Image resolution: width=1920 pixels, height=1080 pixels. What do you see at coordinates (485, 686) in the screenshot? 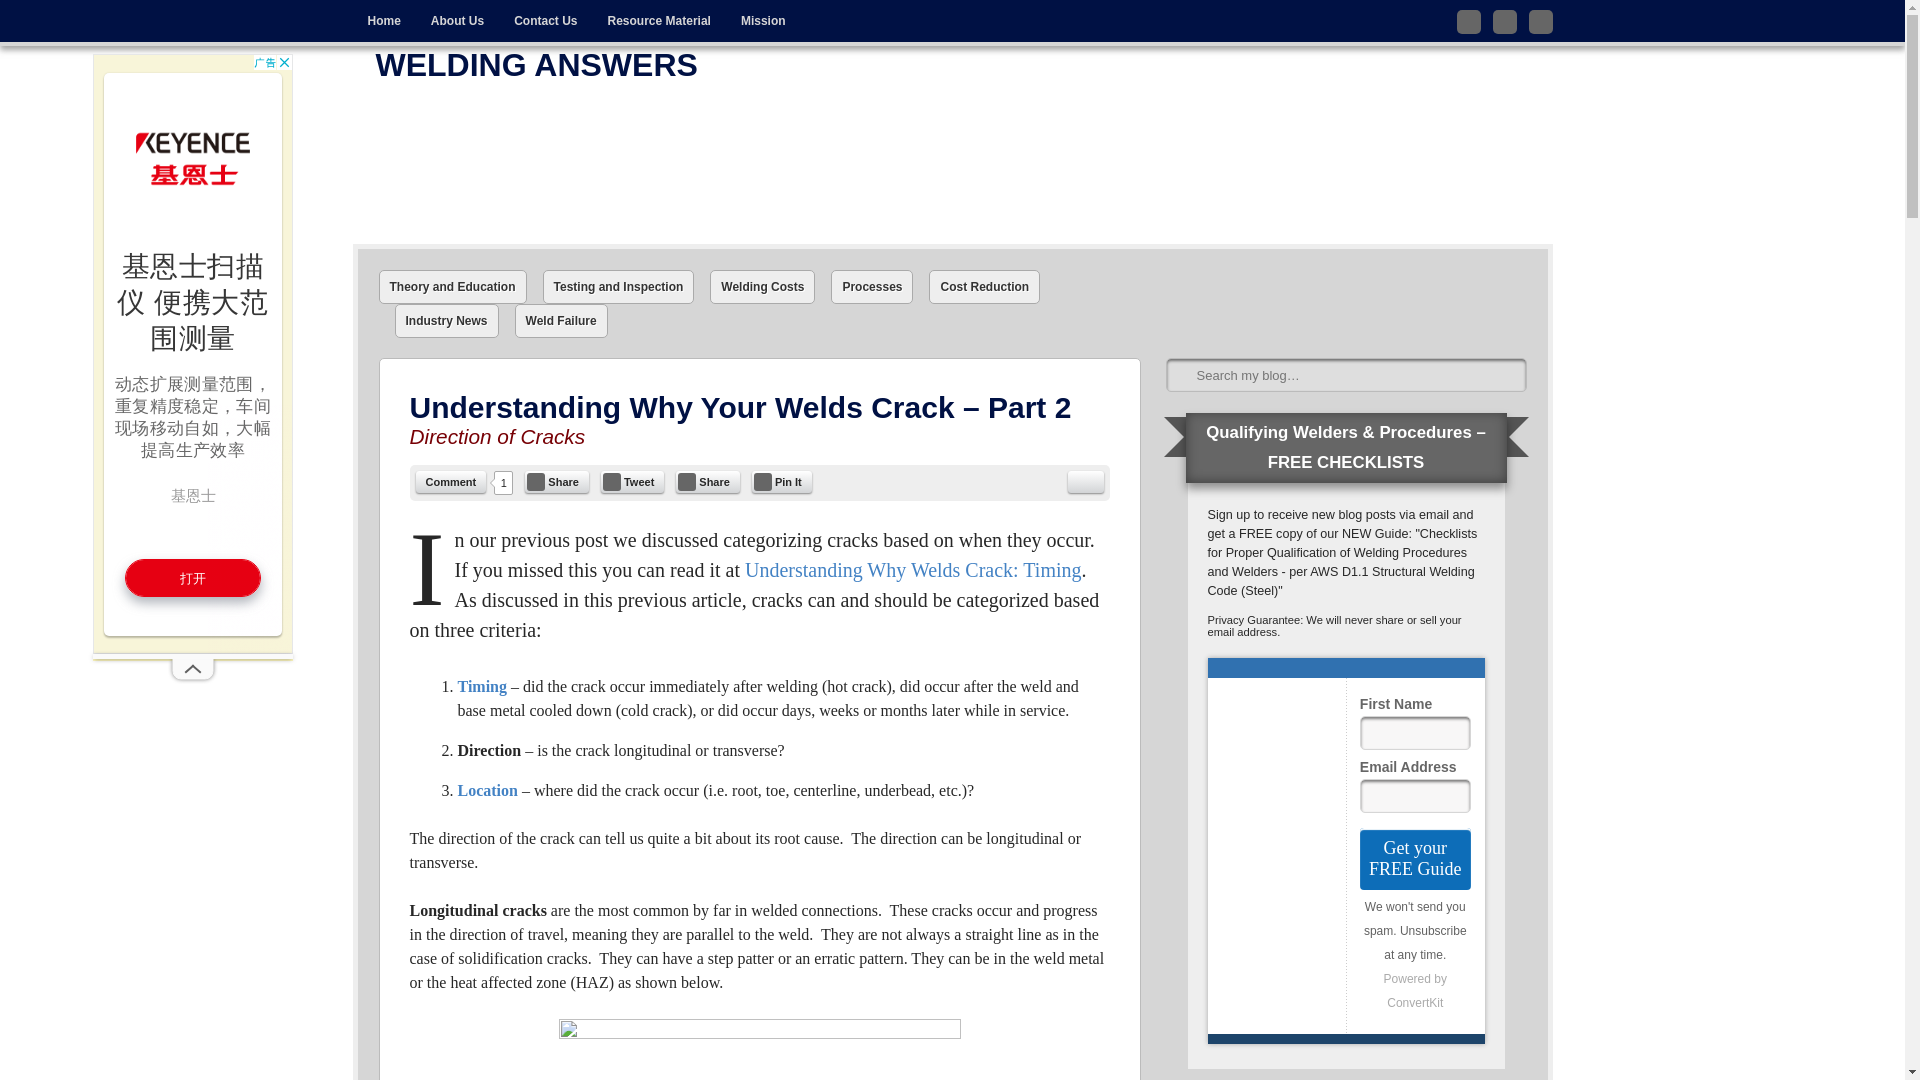
I see `Timing` at bounding box center [485, 686].